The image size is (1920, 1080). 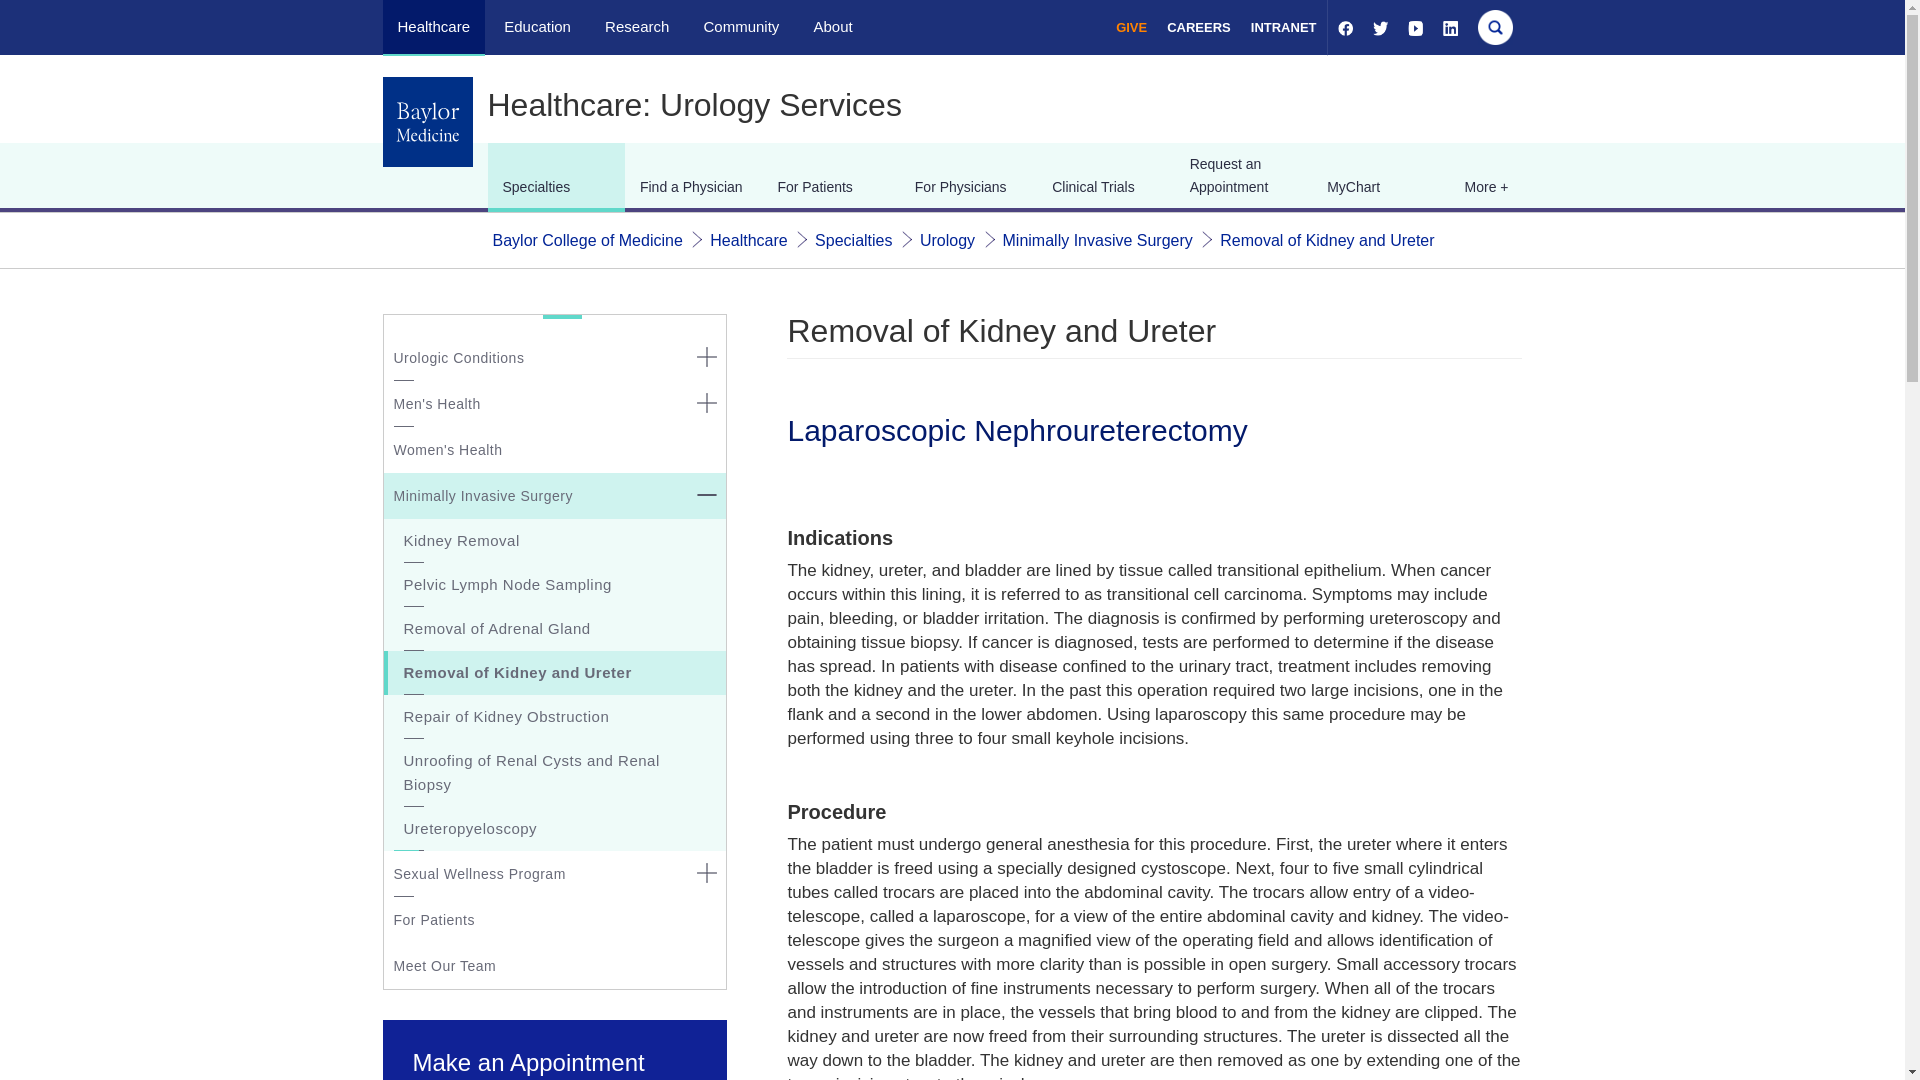 What do you see at coordinates (586, 240) in the screenshot?
I see `Baylor College of Medicine` at bounding box center [586, 240].